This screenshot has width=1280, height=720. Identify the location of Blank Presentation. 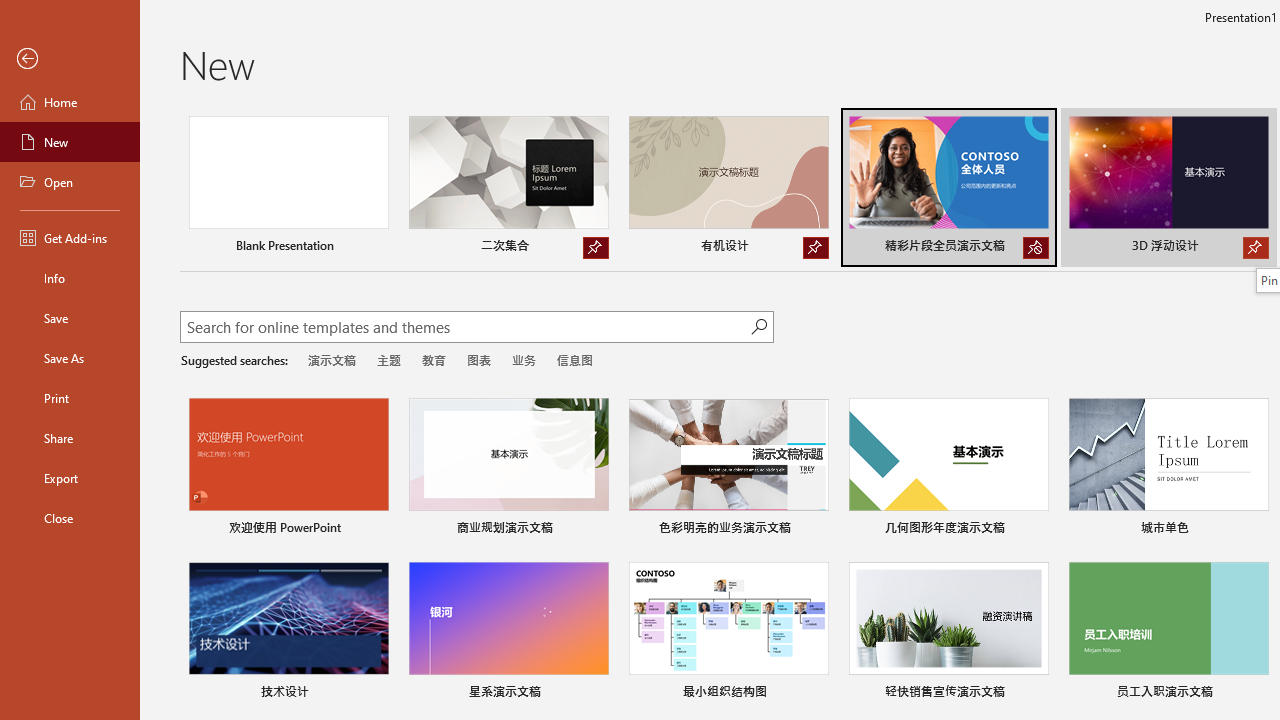
(288, 188).